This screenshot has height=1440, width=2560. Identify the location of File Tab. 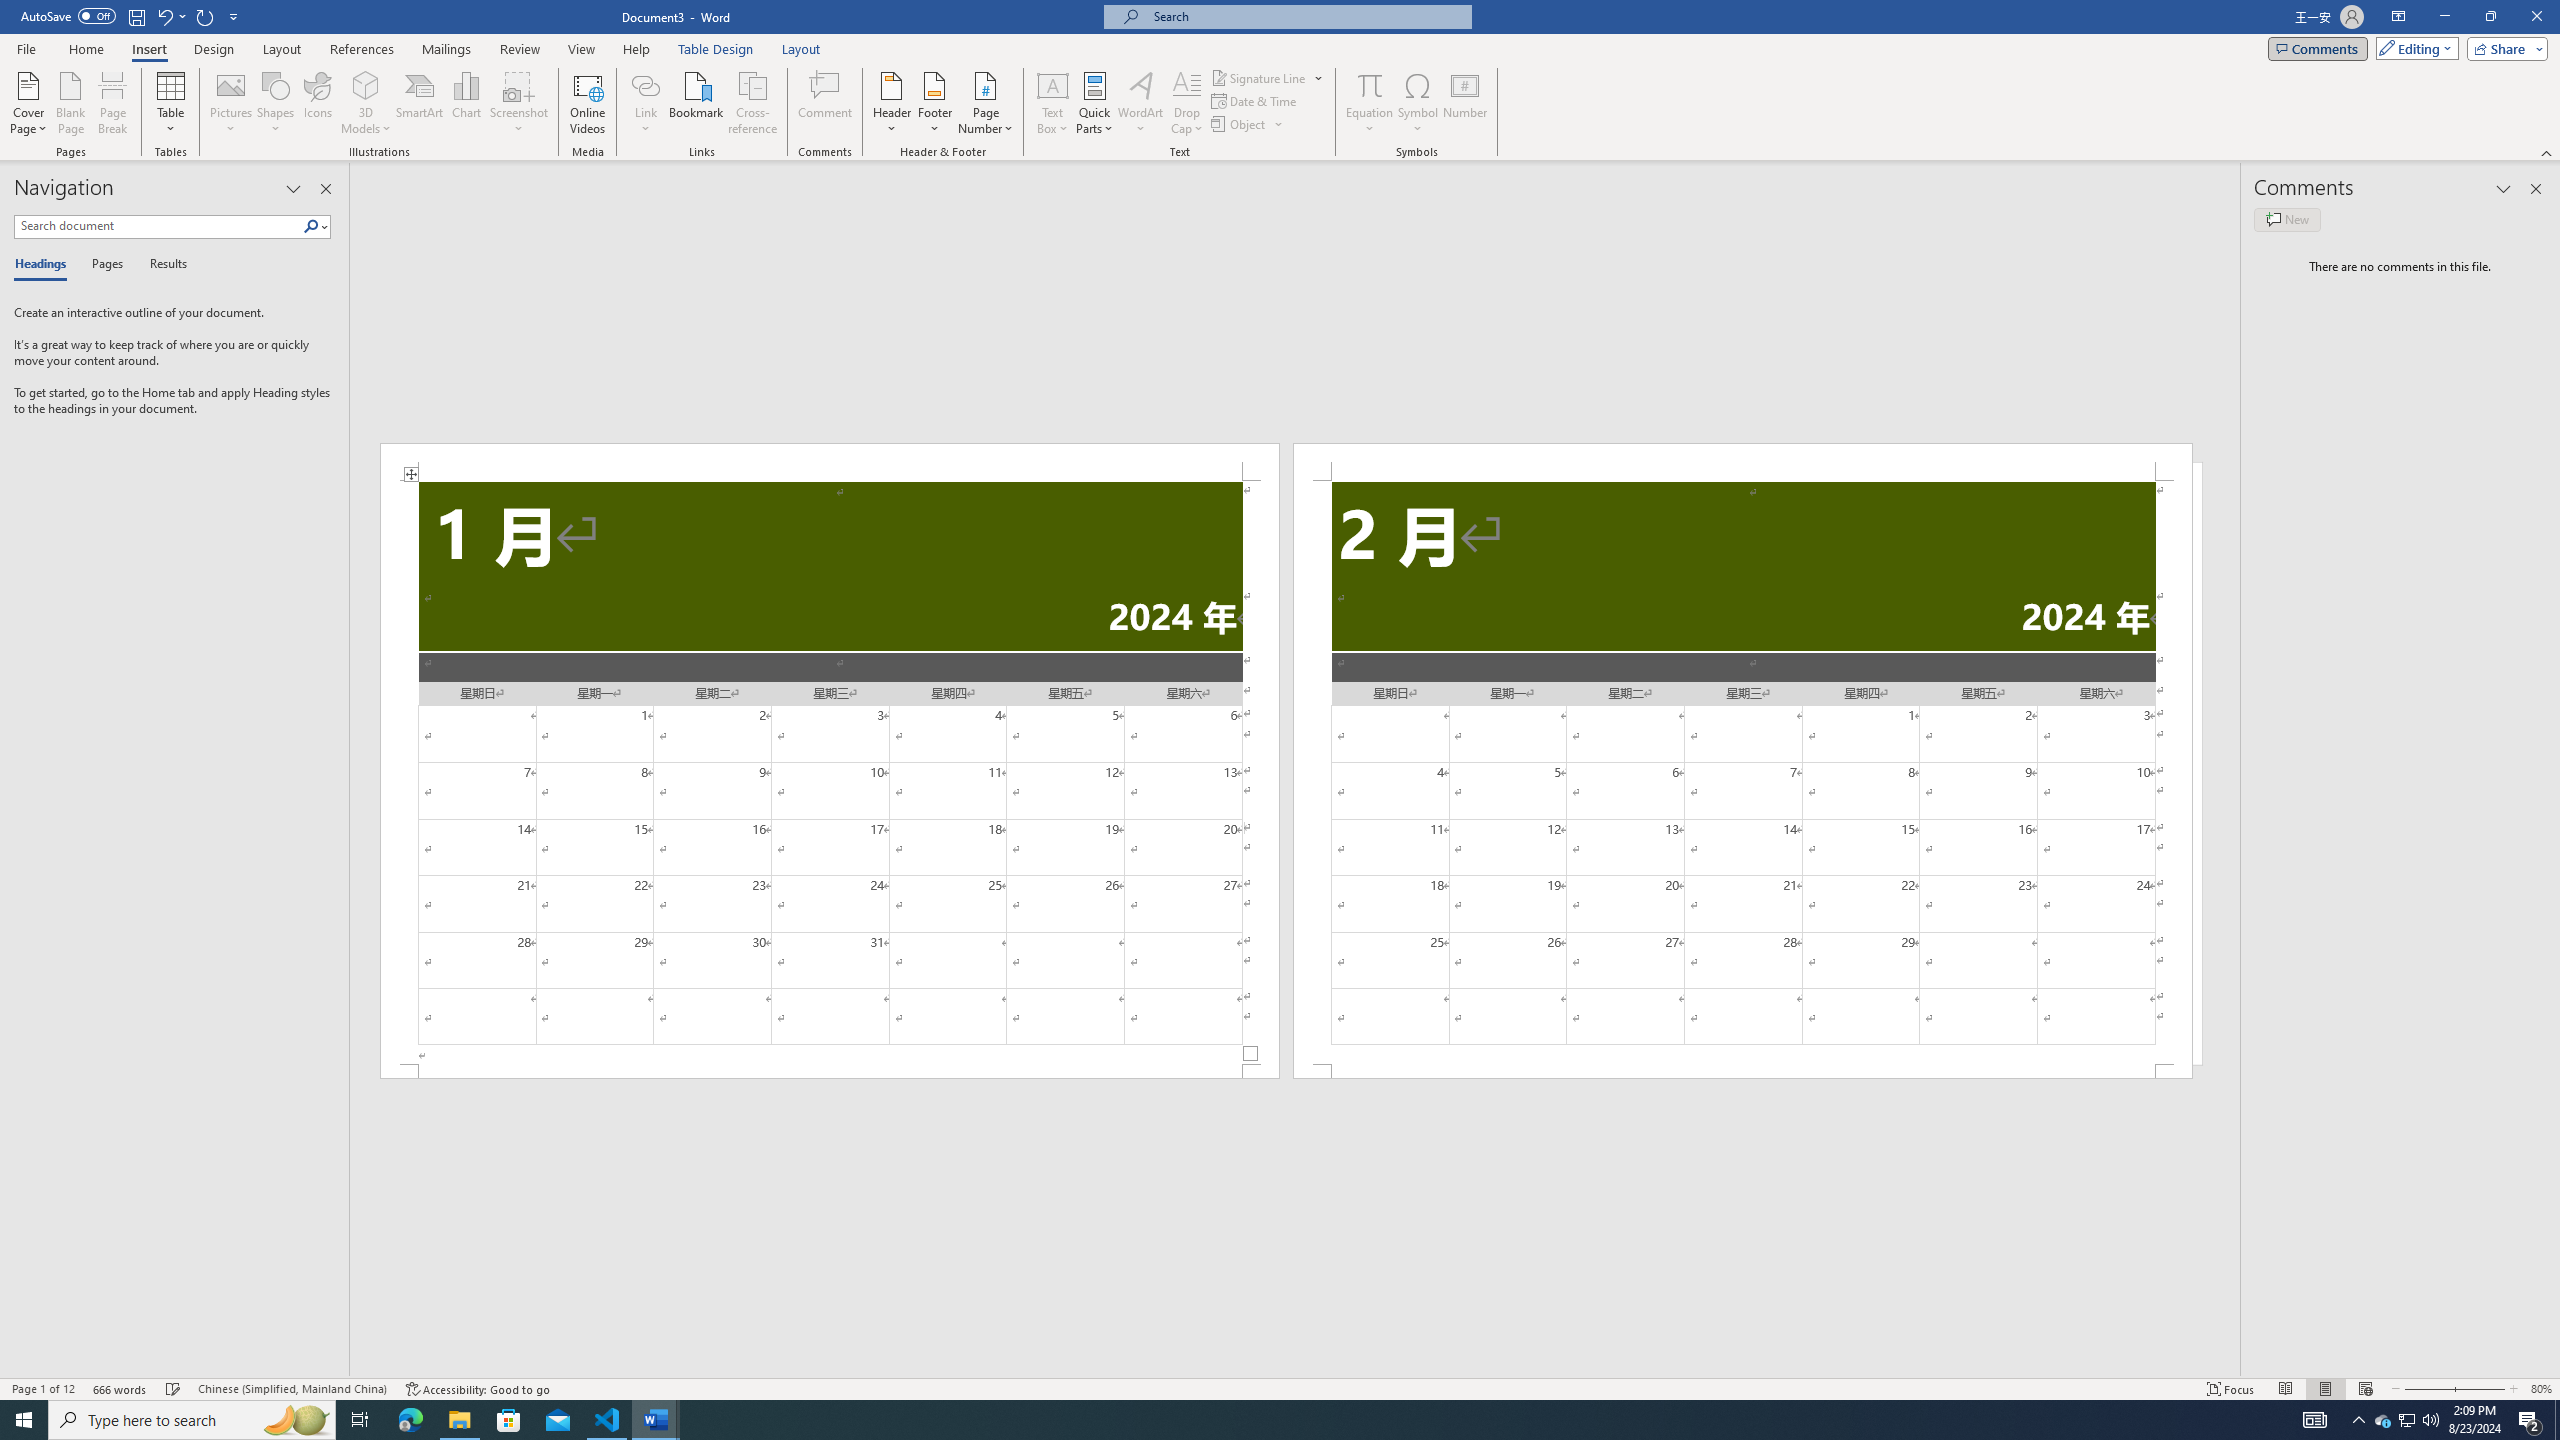
(26, 48).